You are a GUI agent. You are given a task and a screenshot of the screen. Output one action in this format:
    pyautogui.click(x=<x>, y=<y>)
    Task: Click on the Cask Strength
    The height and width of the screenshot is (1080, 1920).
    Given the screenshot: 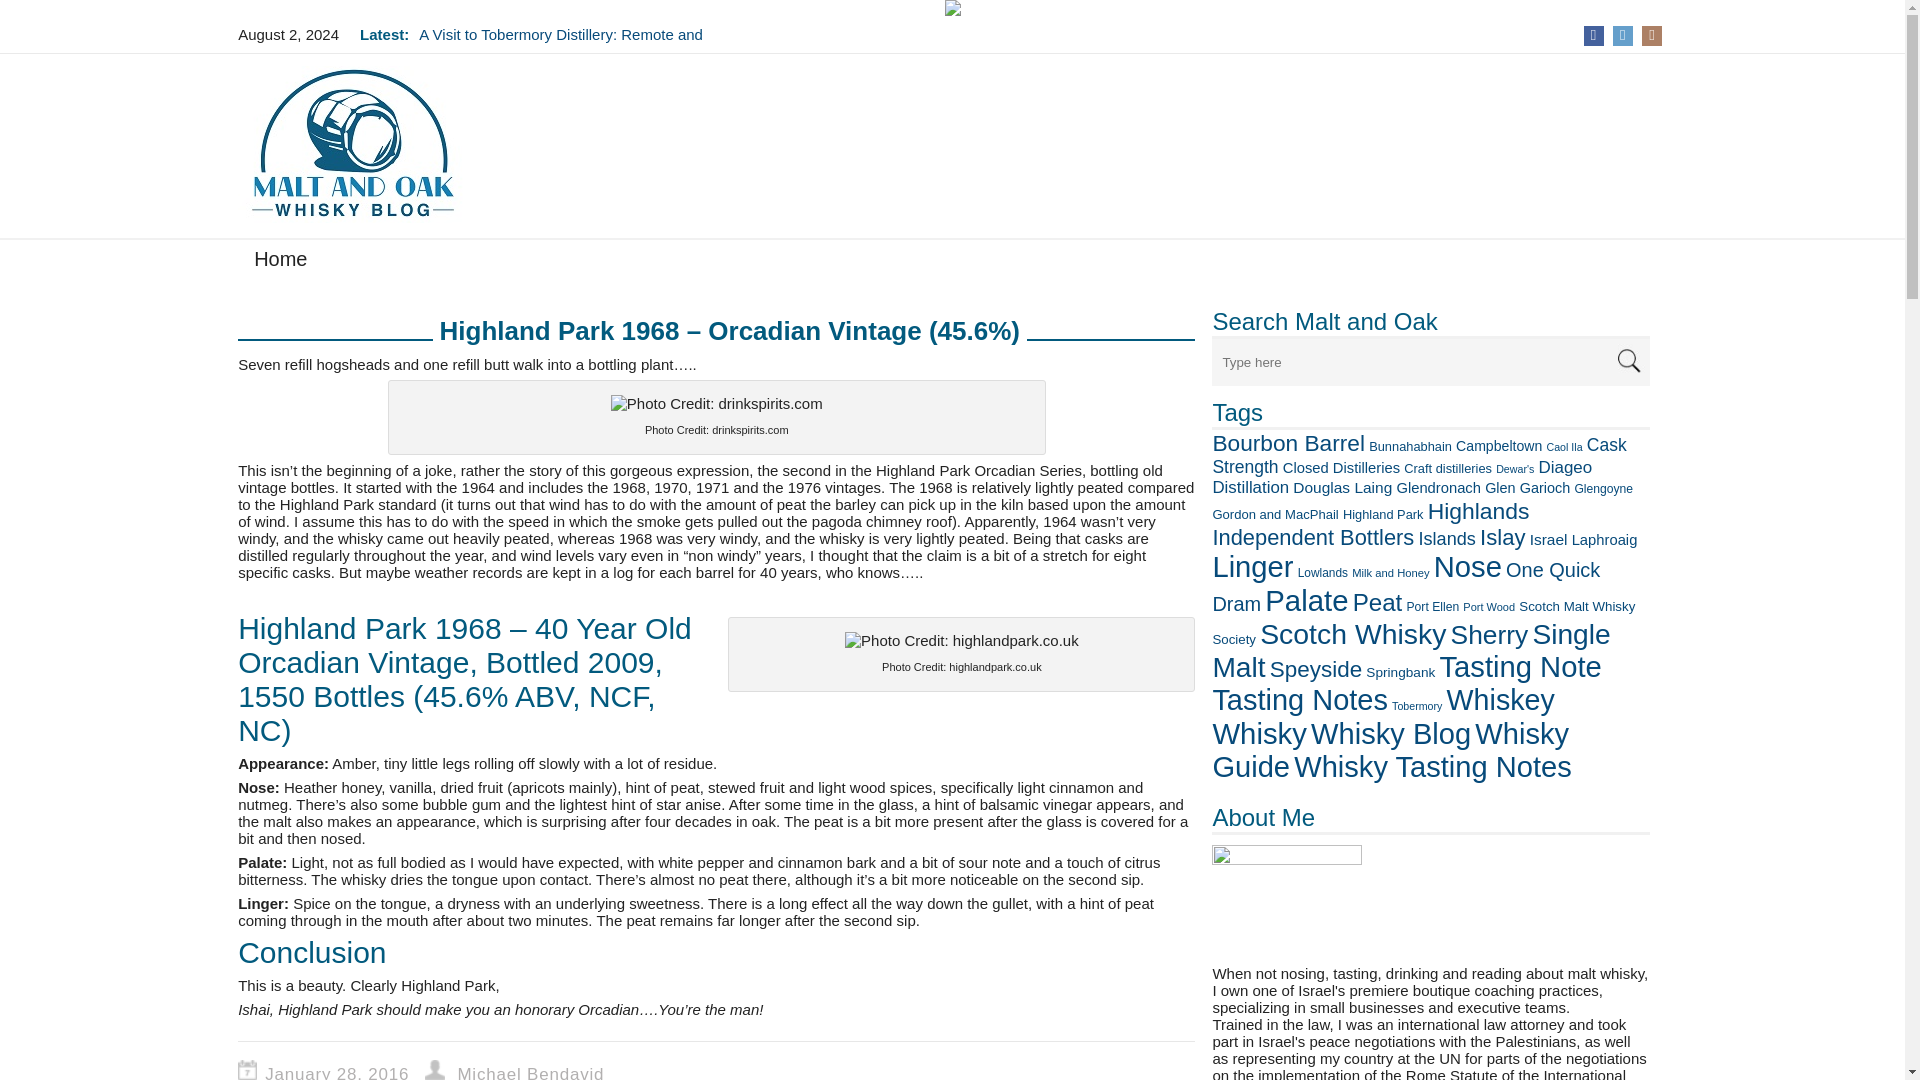 What is the action you would take?
    pyautogui.click(x=1418, y=456)
    